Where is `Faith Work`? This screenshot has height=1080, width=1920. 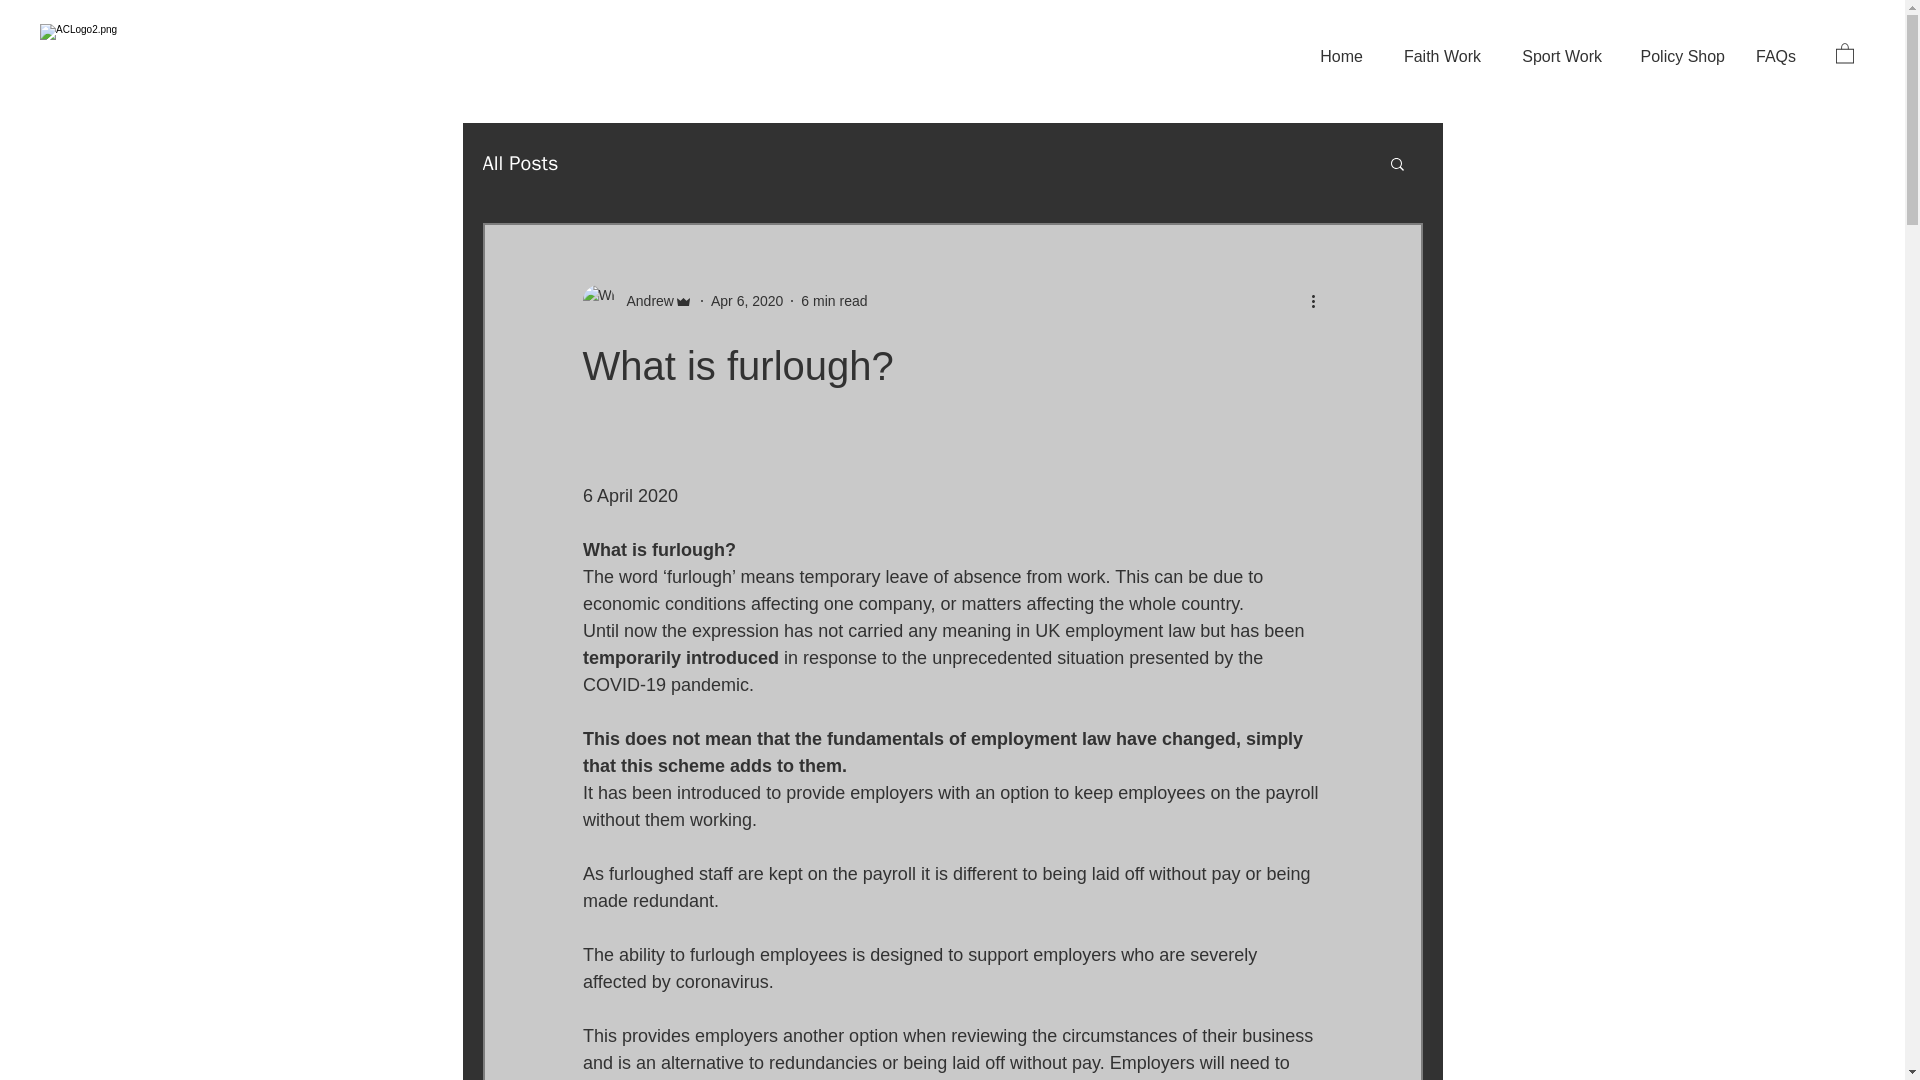
Faith Work is located at coordinates (1436, 57).